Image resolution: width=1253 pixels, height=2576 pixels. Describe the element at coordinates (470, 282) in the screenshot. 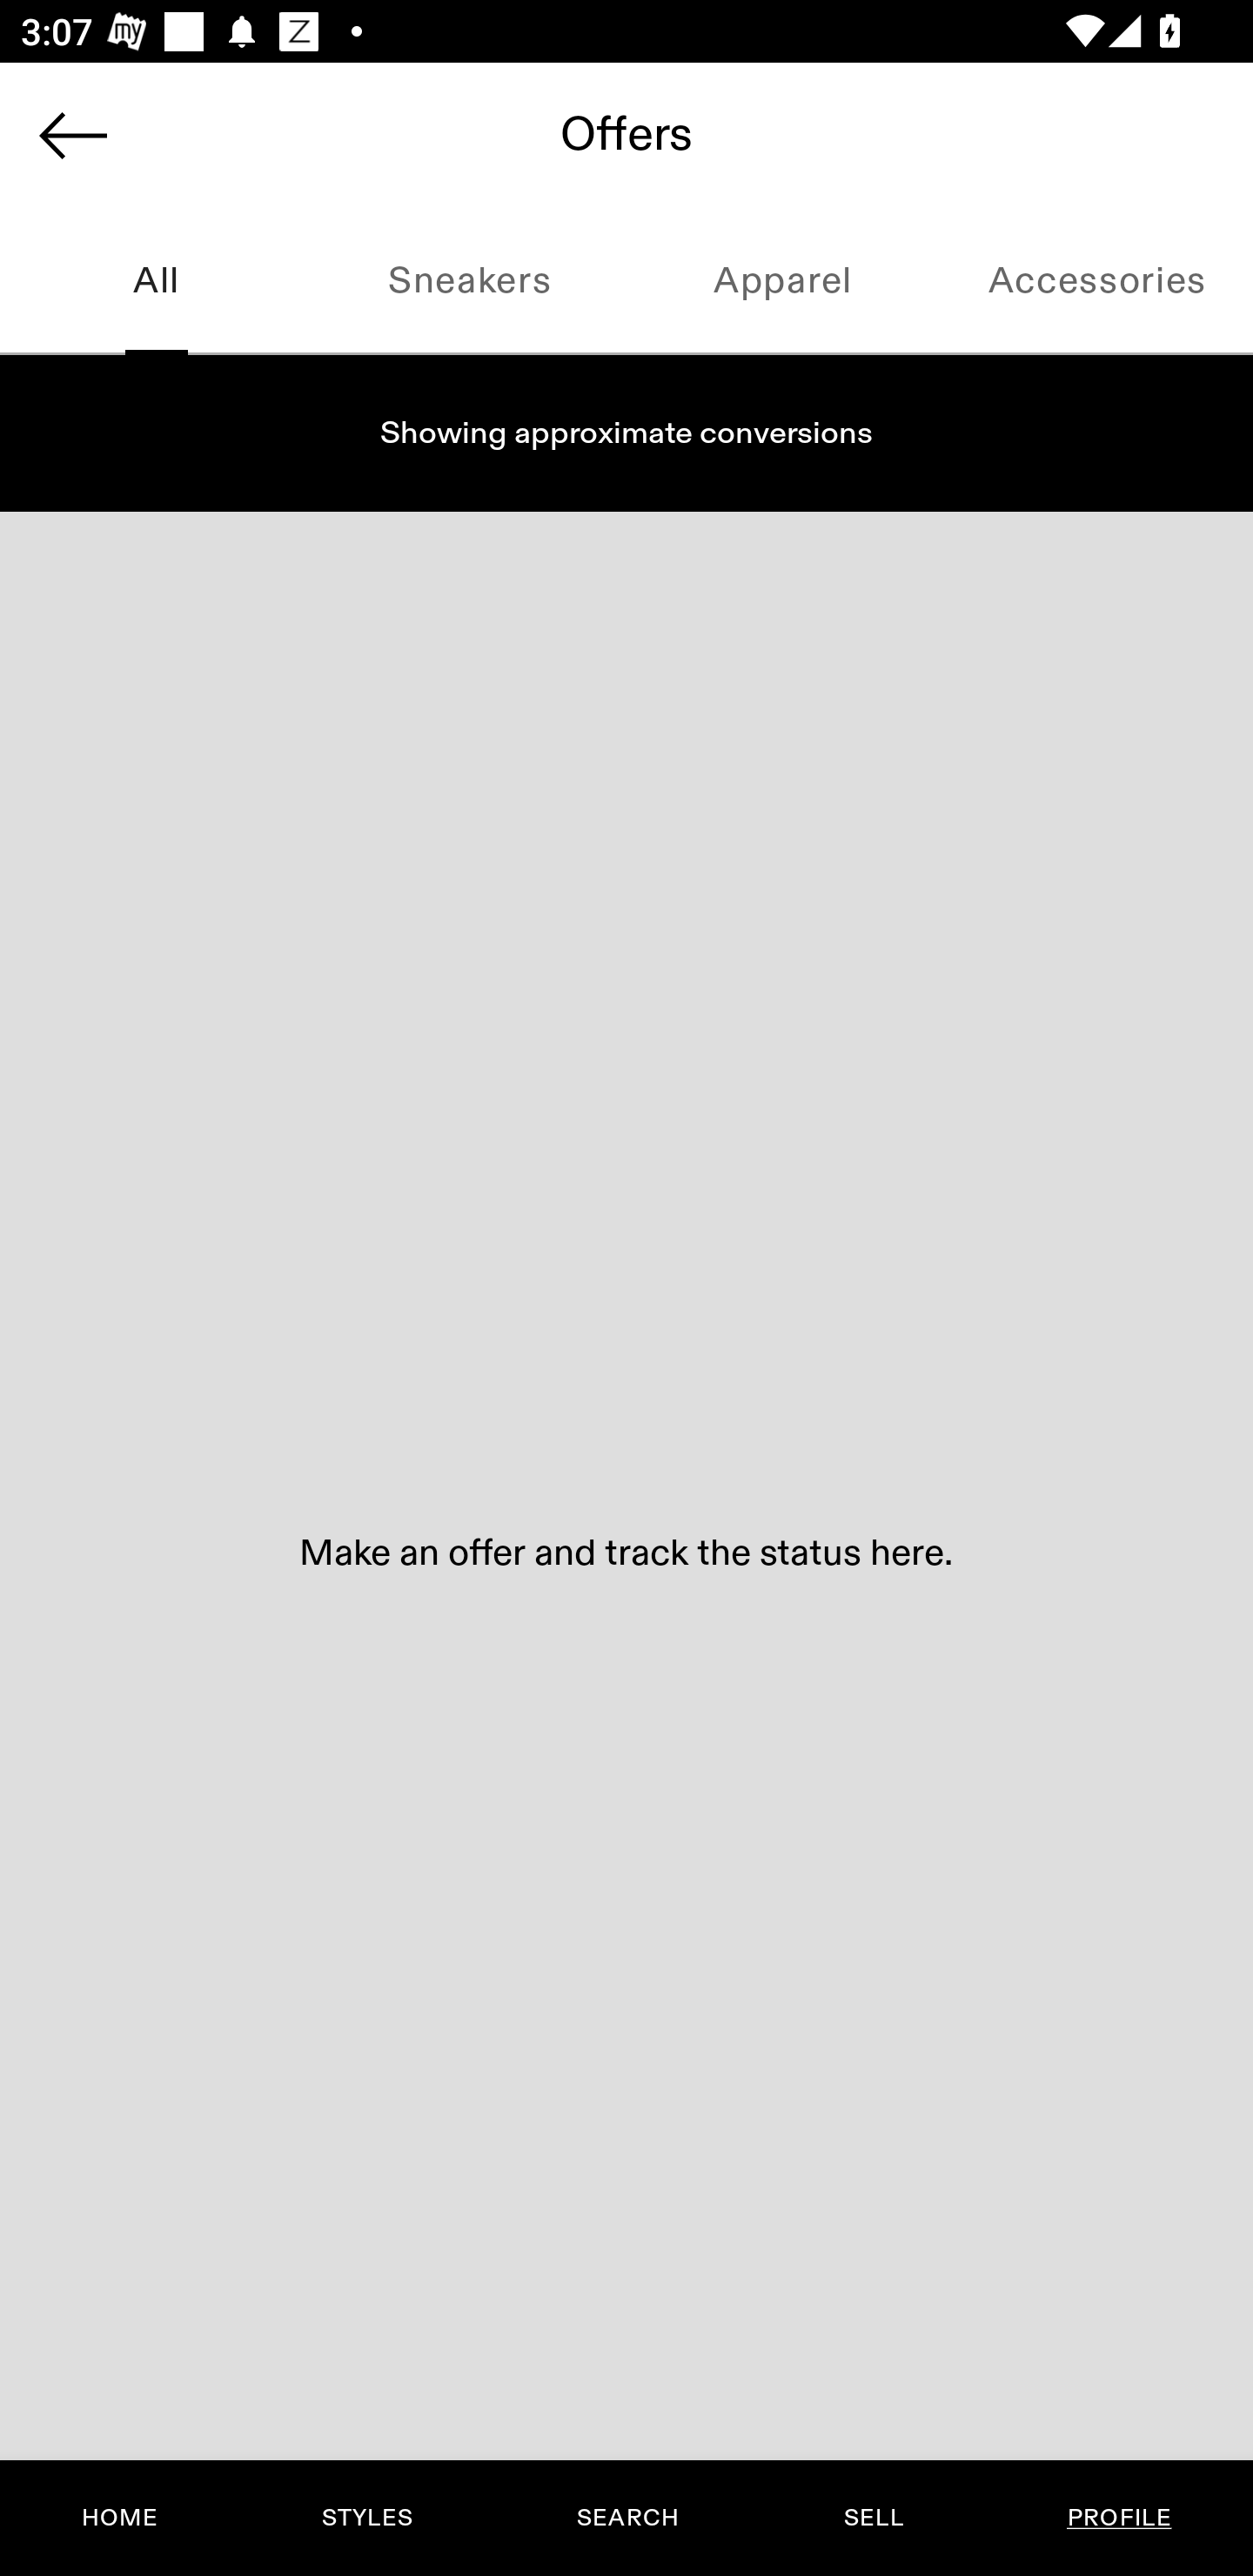

I see `Sneakers` at that location.